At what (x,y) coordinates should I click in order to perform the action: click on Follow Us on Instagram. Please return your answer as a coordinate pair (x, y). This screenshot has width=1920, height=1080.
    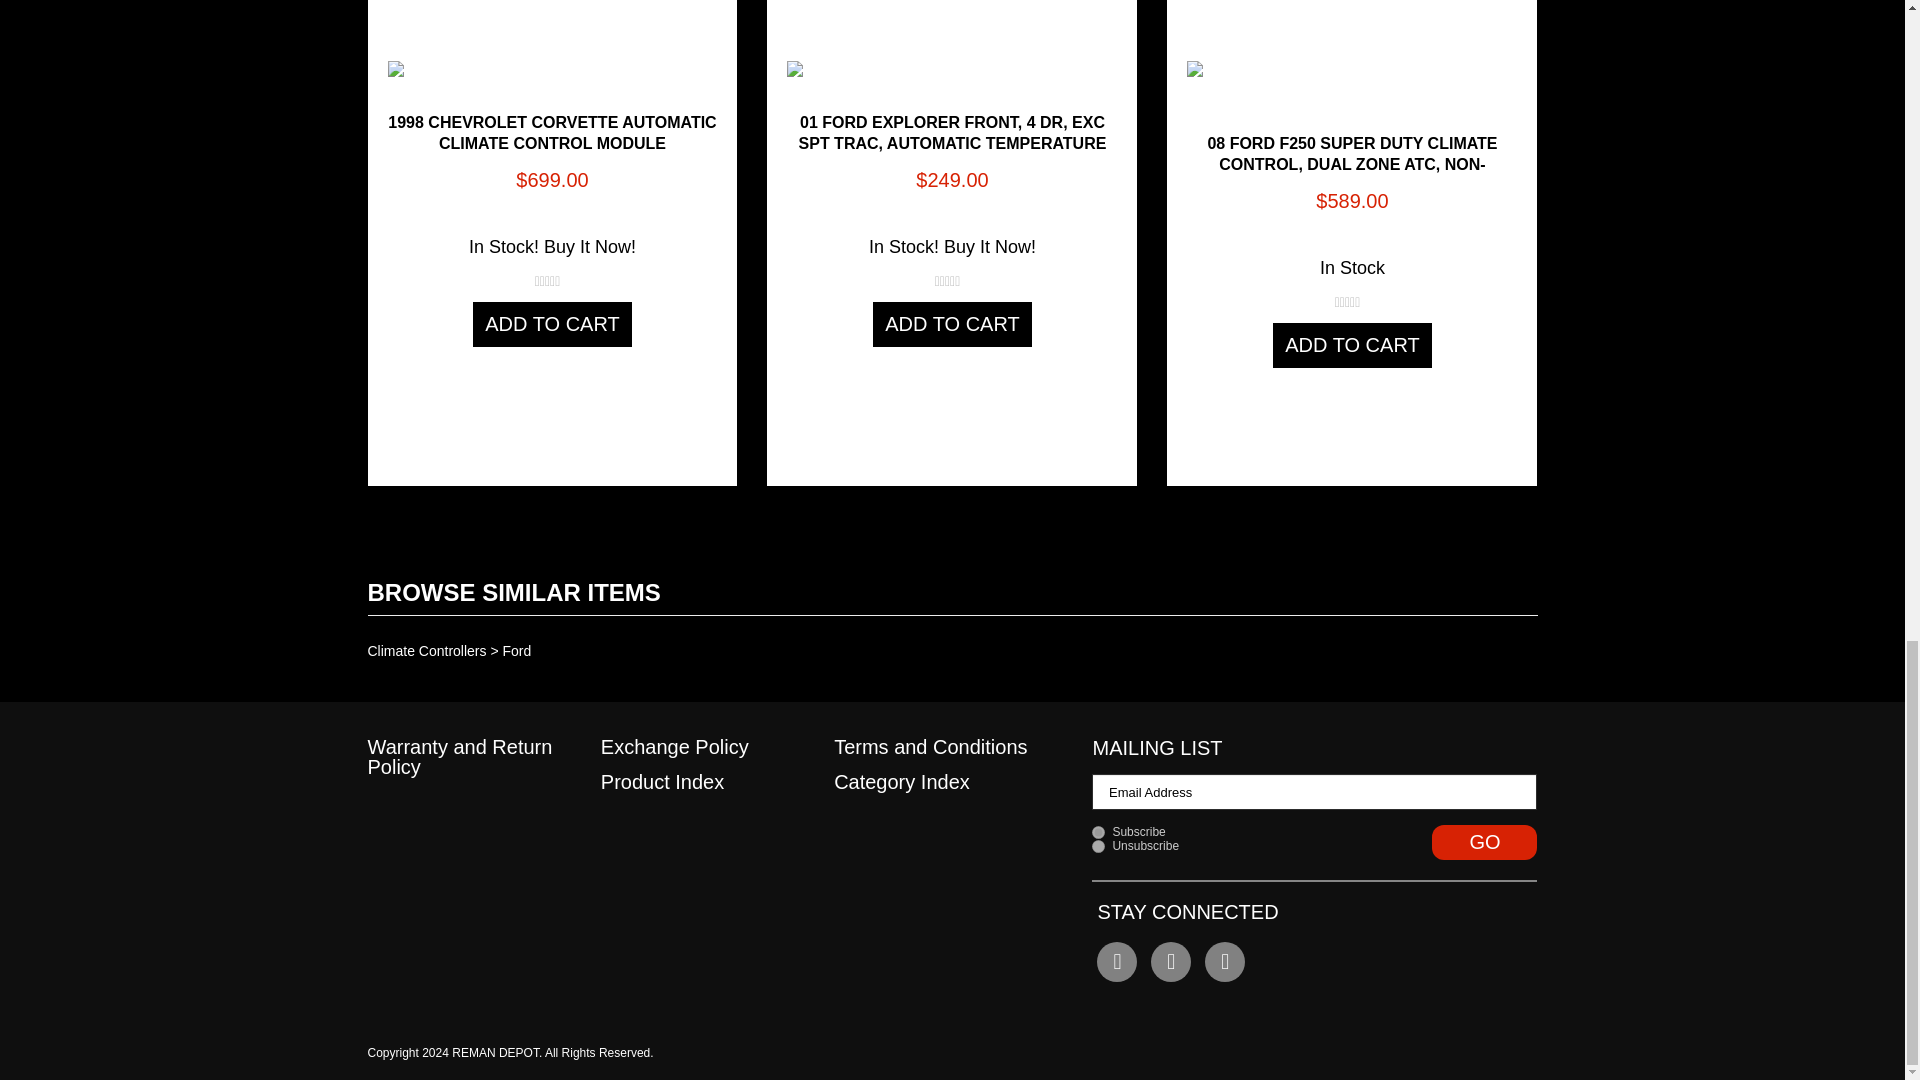
    Looking at the image, I should click on (1224, 961).